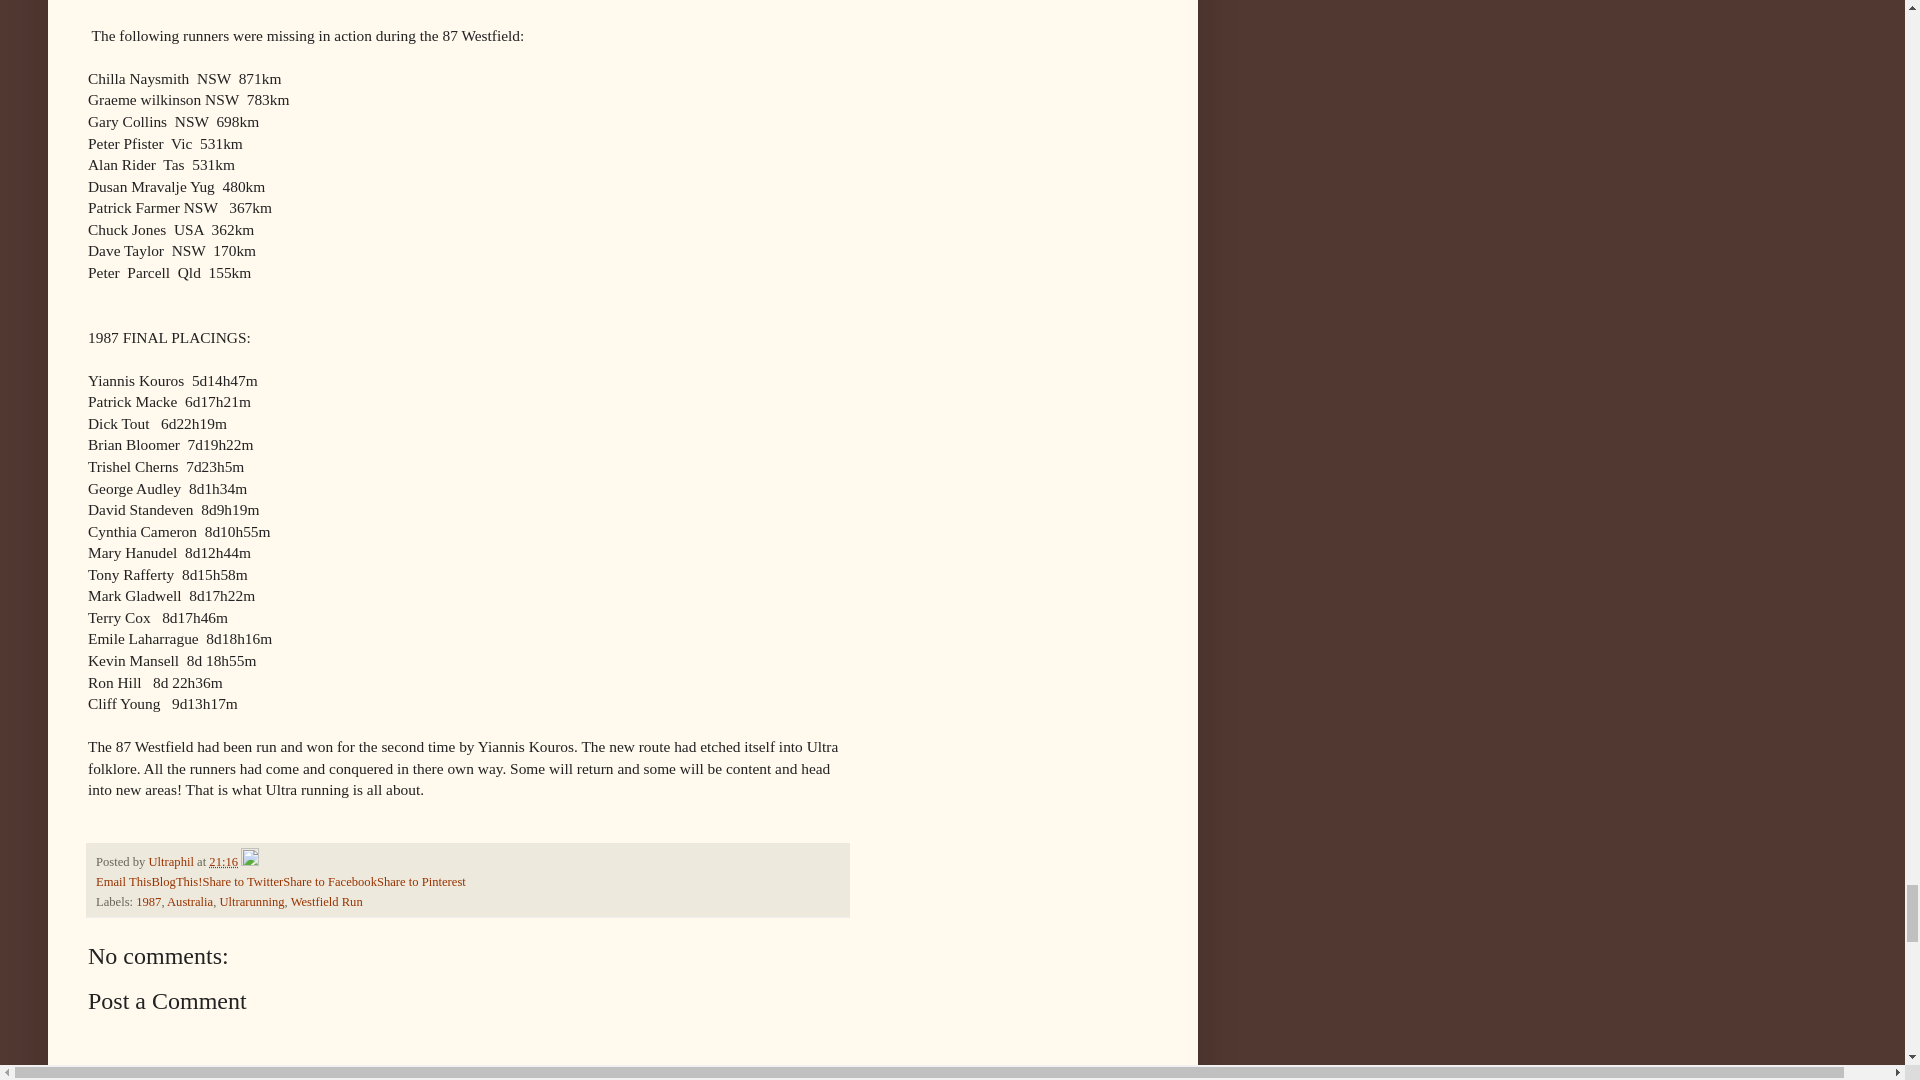 This screenshot has height=1080, width=1920. I want to click on permanent link, so click(224, 862).